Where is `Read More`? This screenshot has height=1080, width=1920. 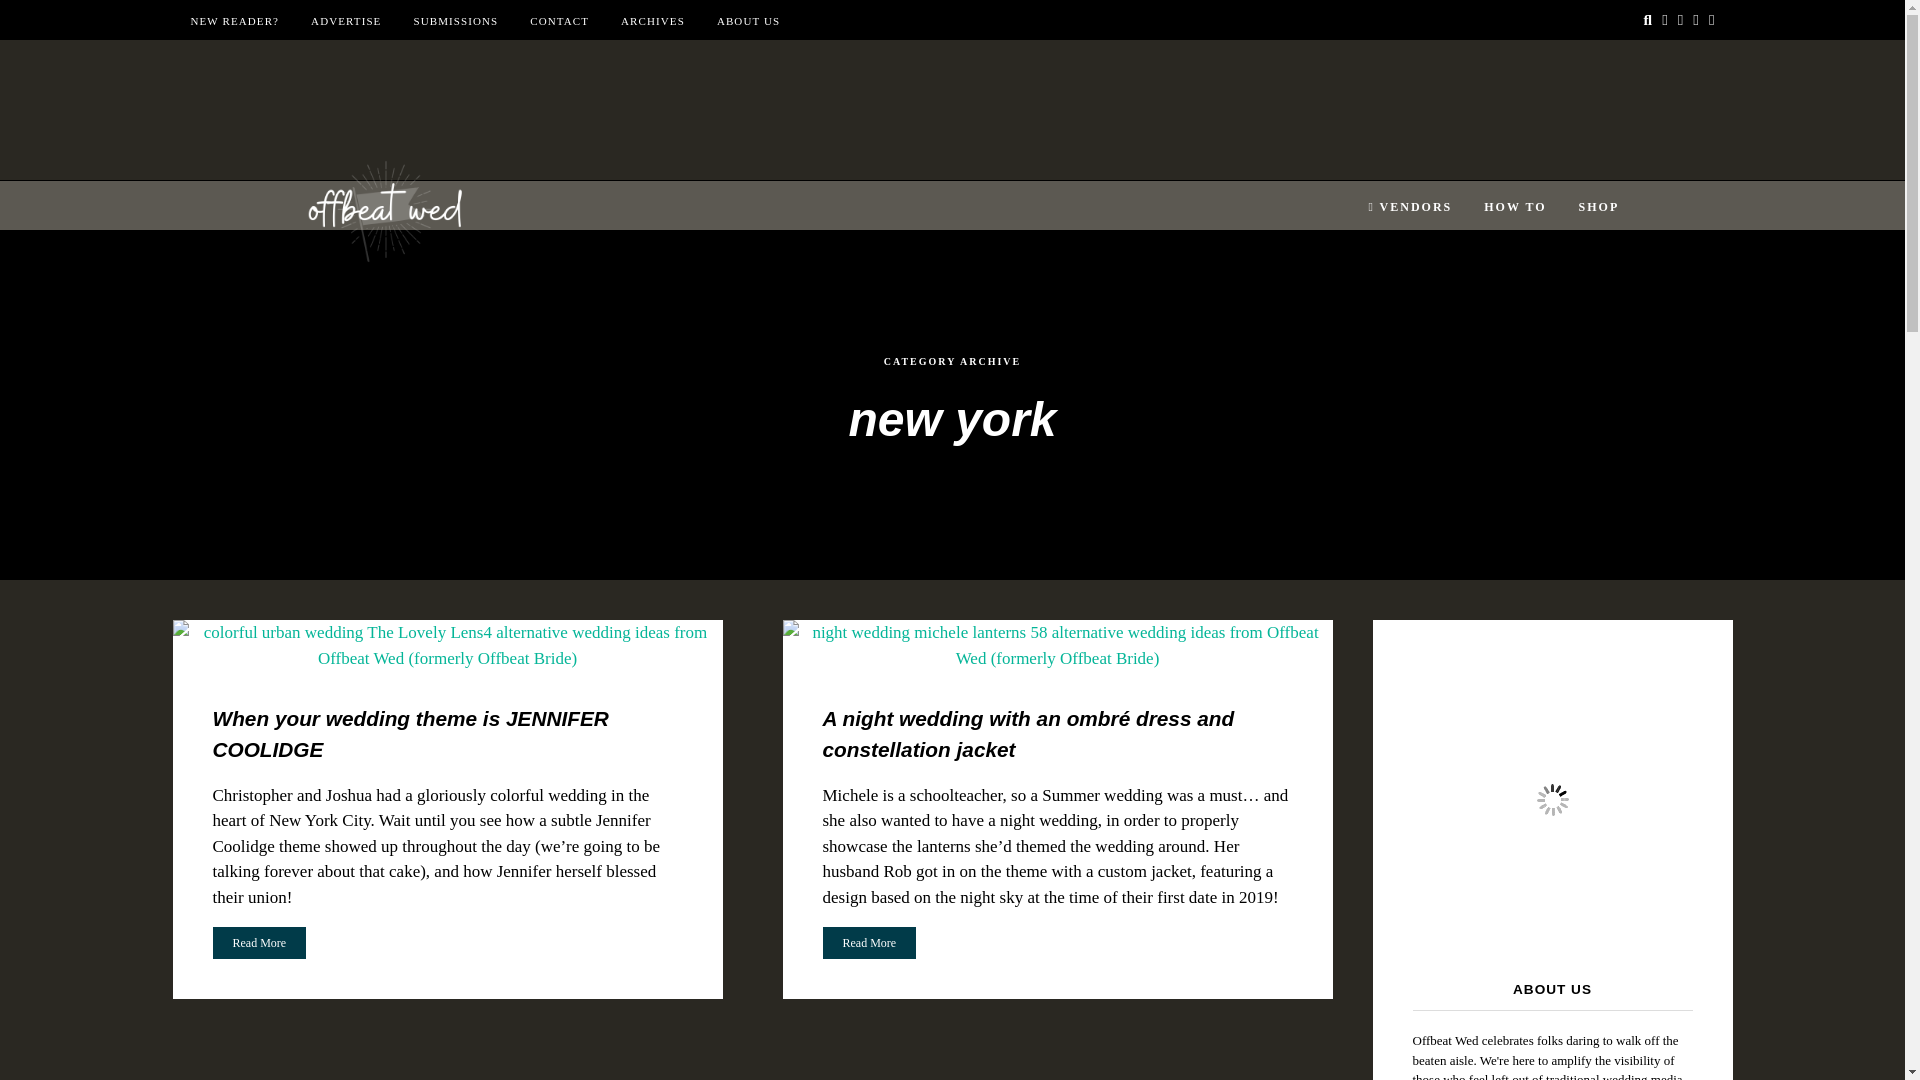
Read More is located at coordinates (258, 942).